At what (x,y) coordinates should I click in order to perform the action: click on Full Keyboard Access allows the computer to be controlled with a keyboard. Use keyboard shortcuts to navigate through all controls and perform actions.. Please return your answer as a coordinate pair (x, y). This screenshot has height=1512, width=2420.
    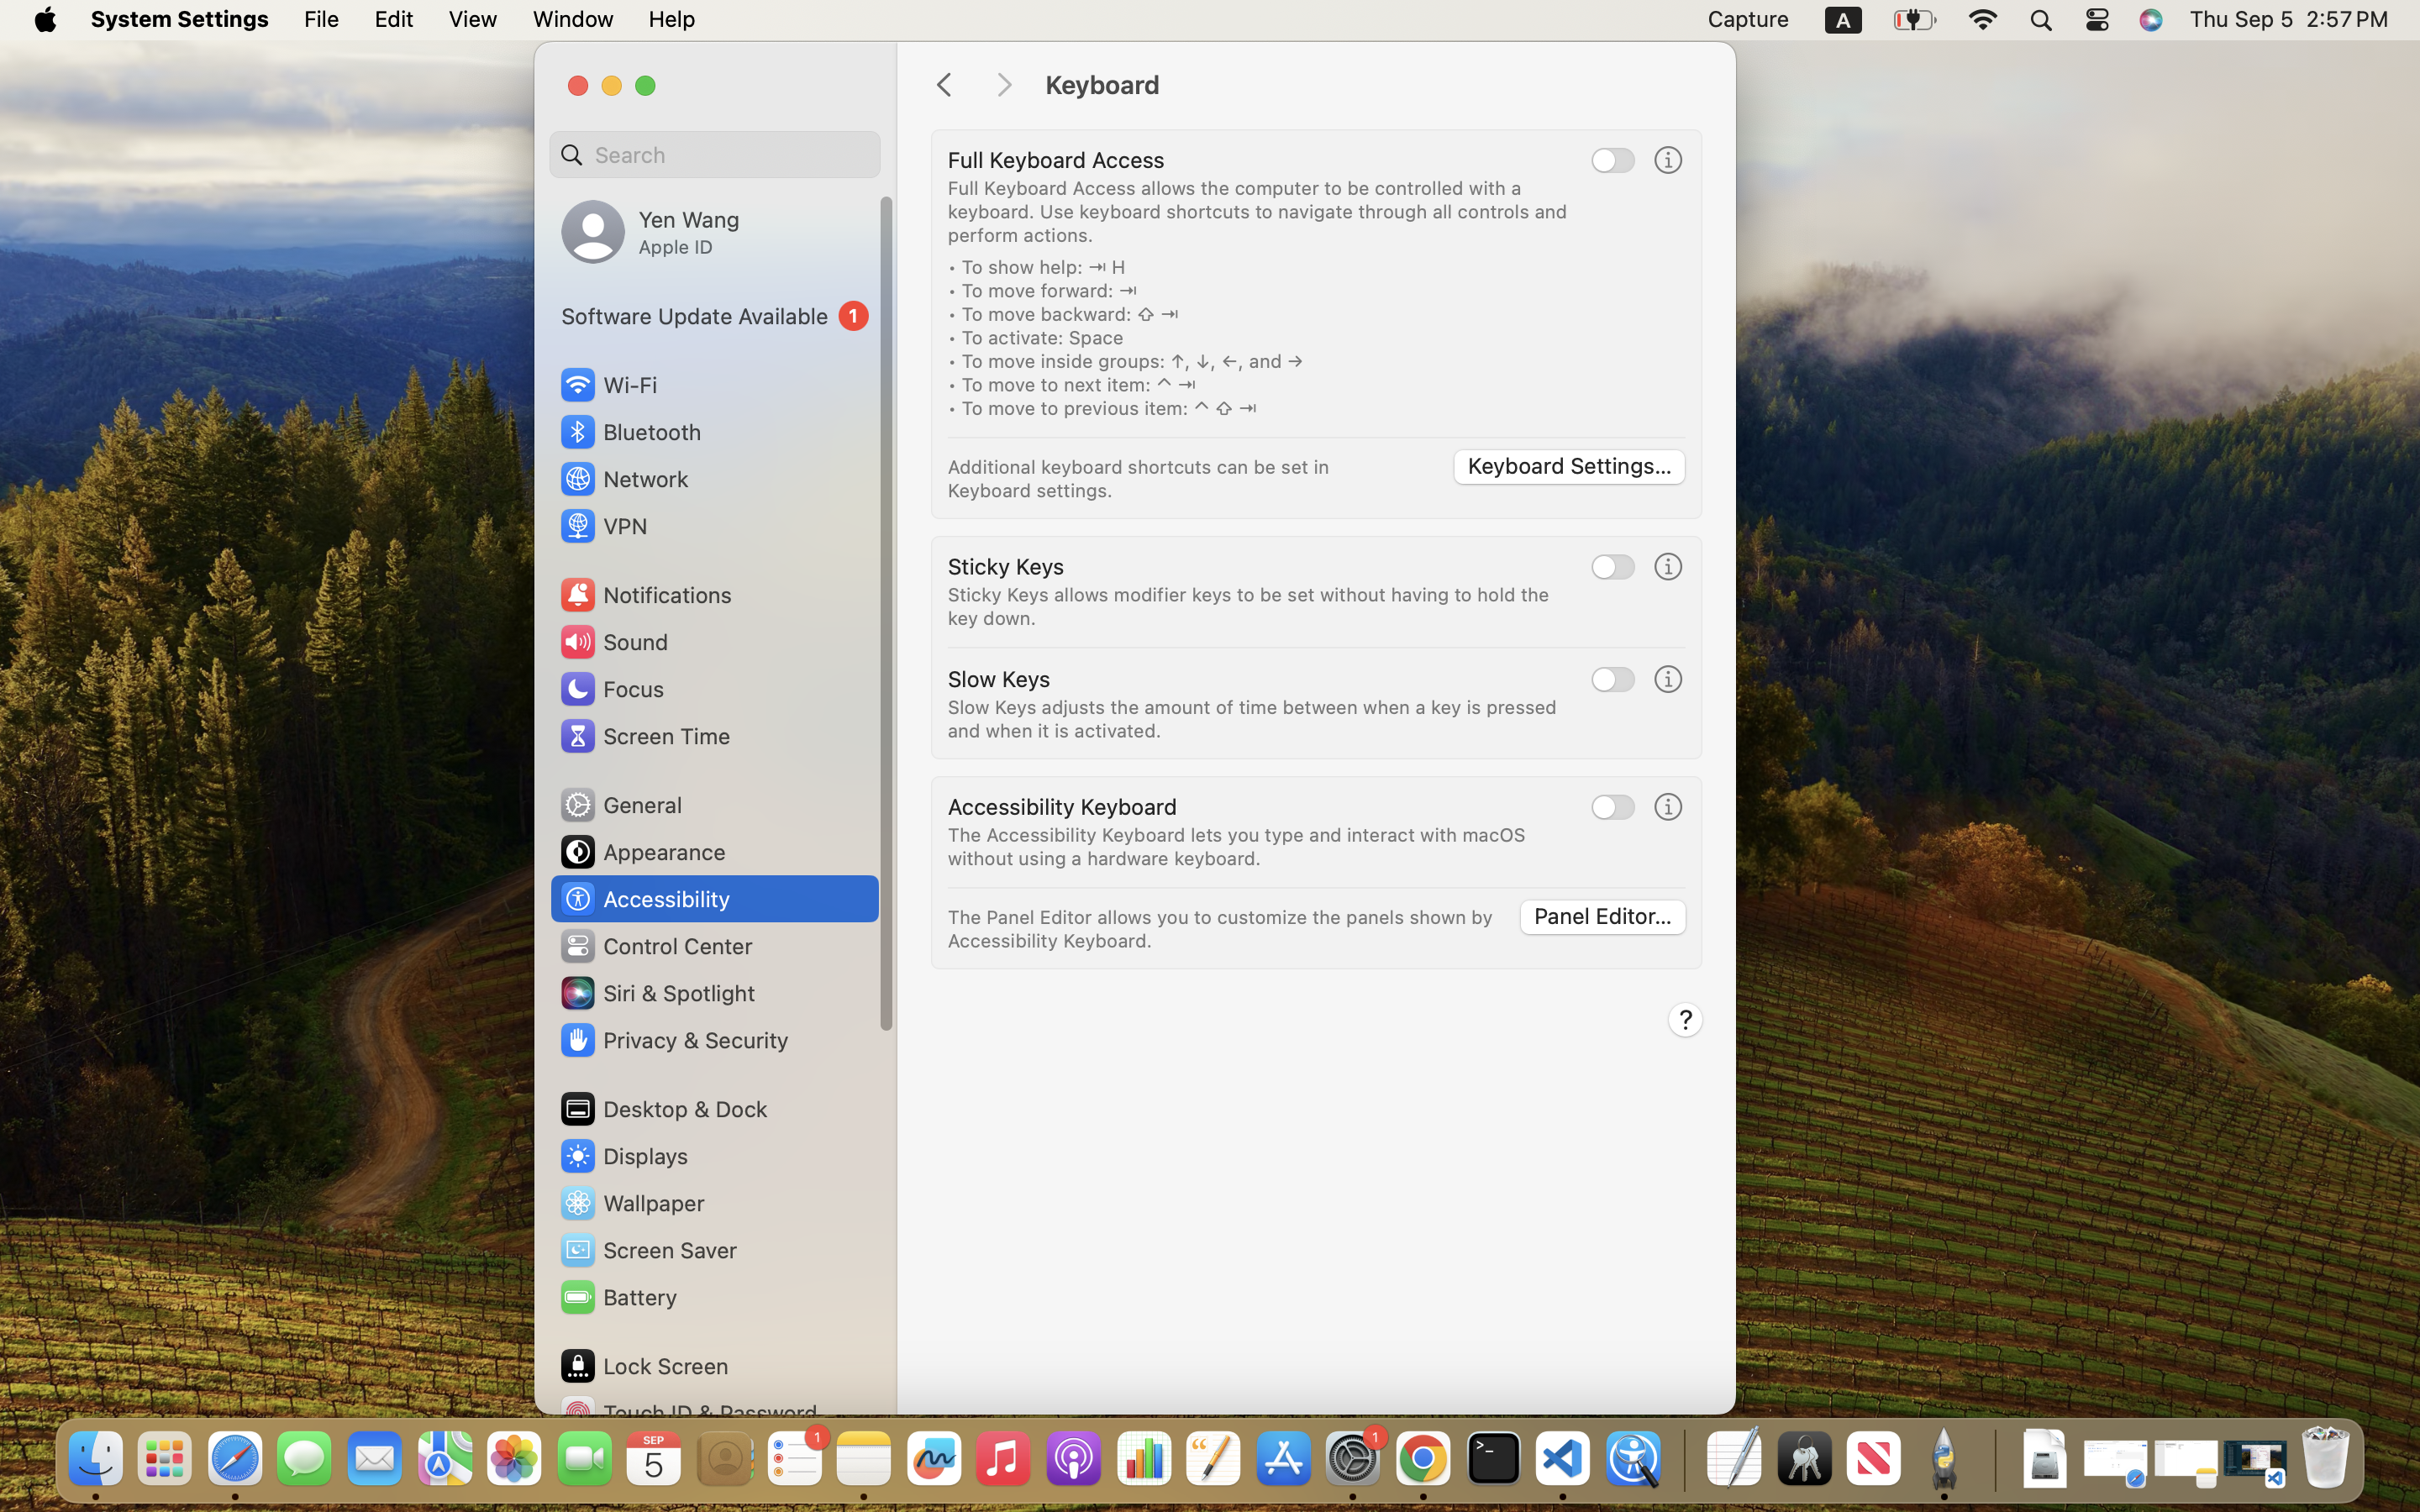
    Looking at the image, I should click on (1260, 212).